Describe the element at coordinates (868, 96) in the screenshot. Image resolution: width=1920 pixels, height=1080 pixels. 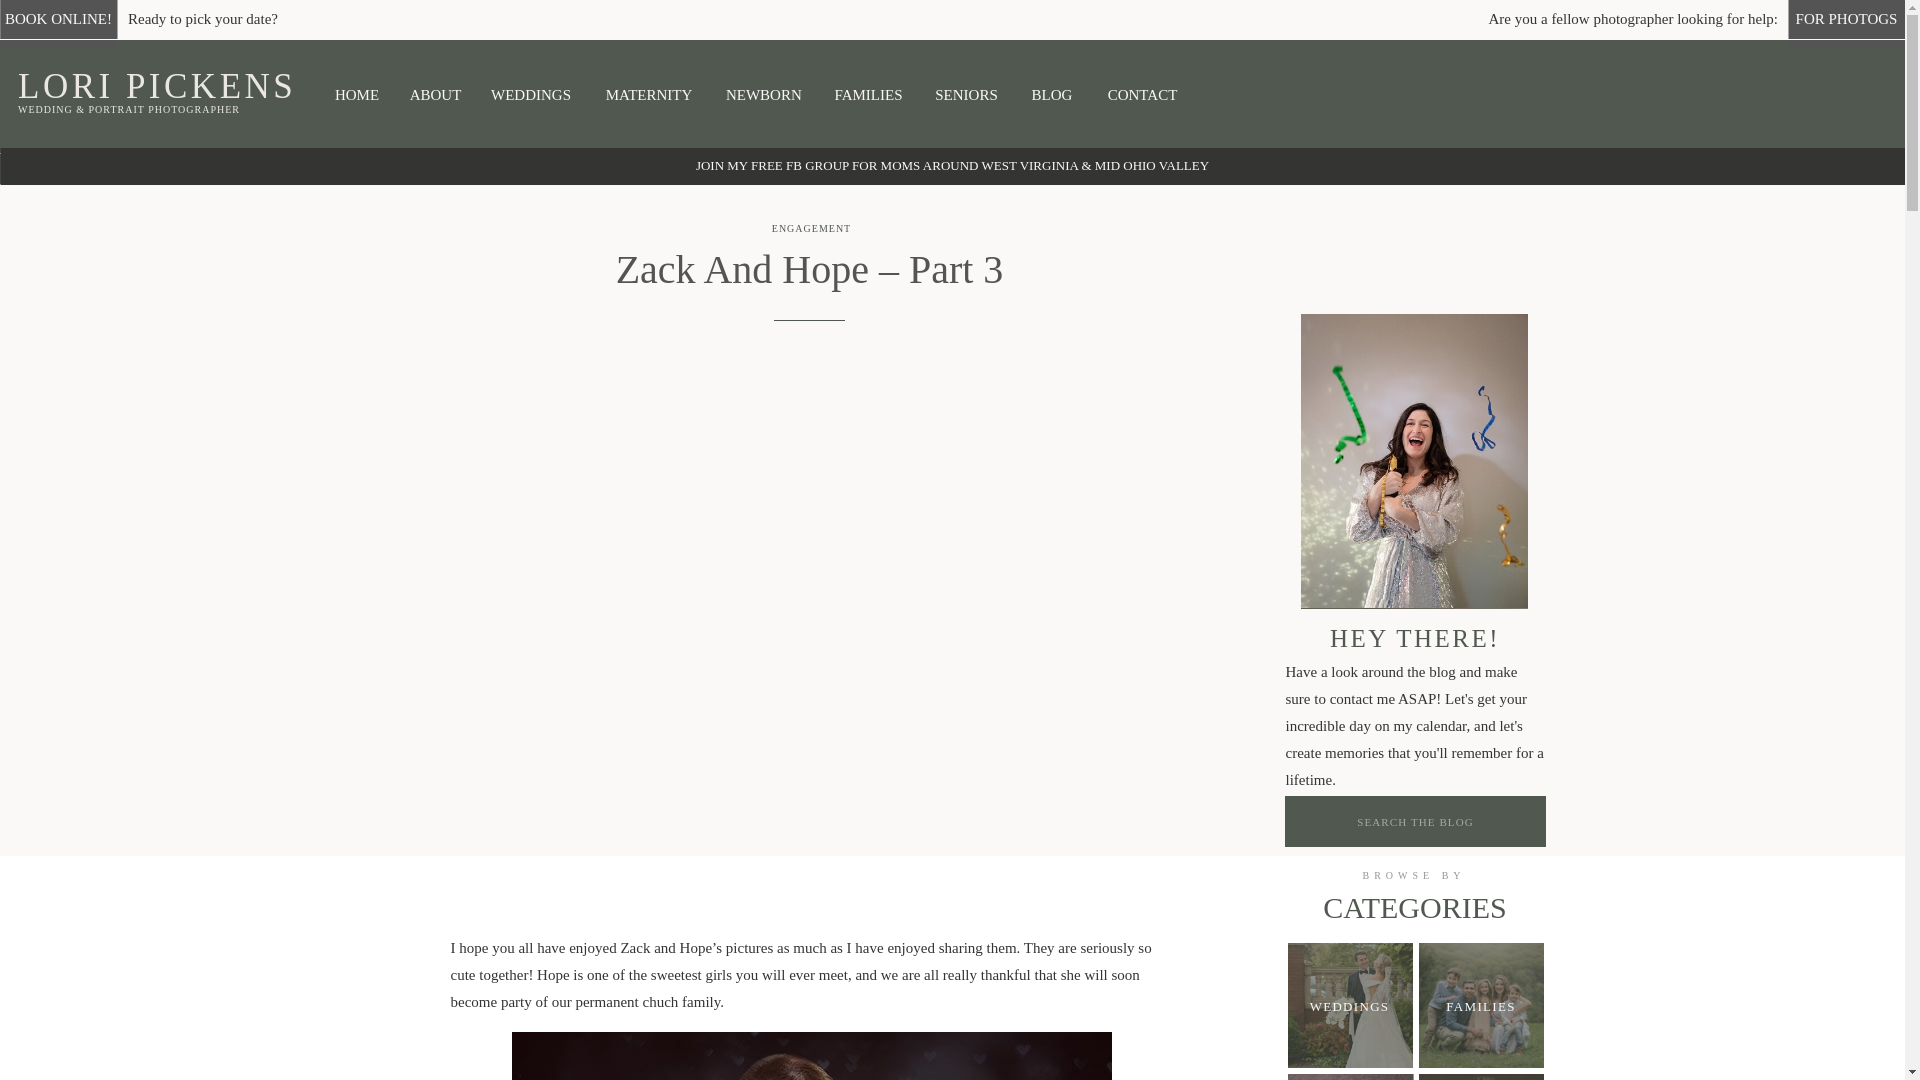
I see `FAMILIES` at that location.